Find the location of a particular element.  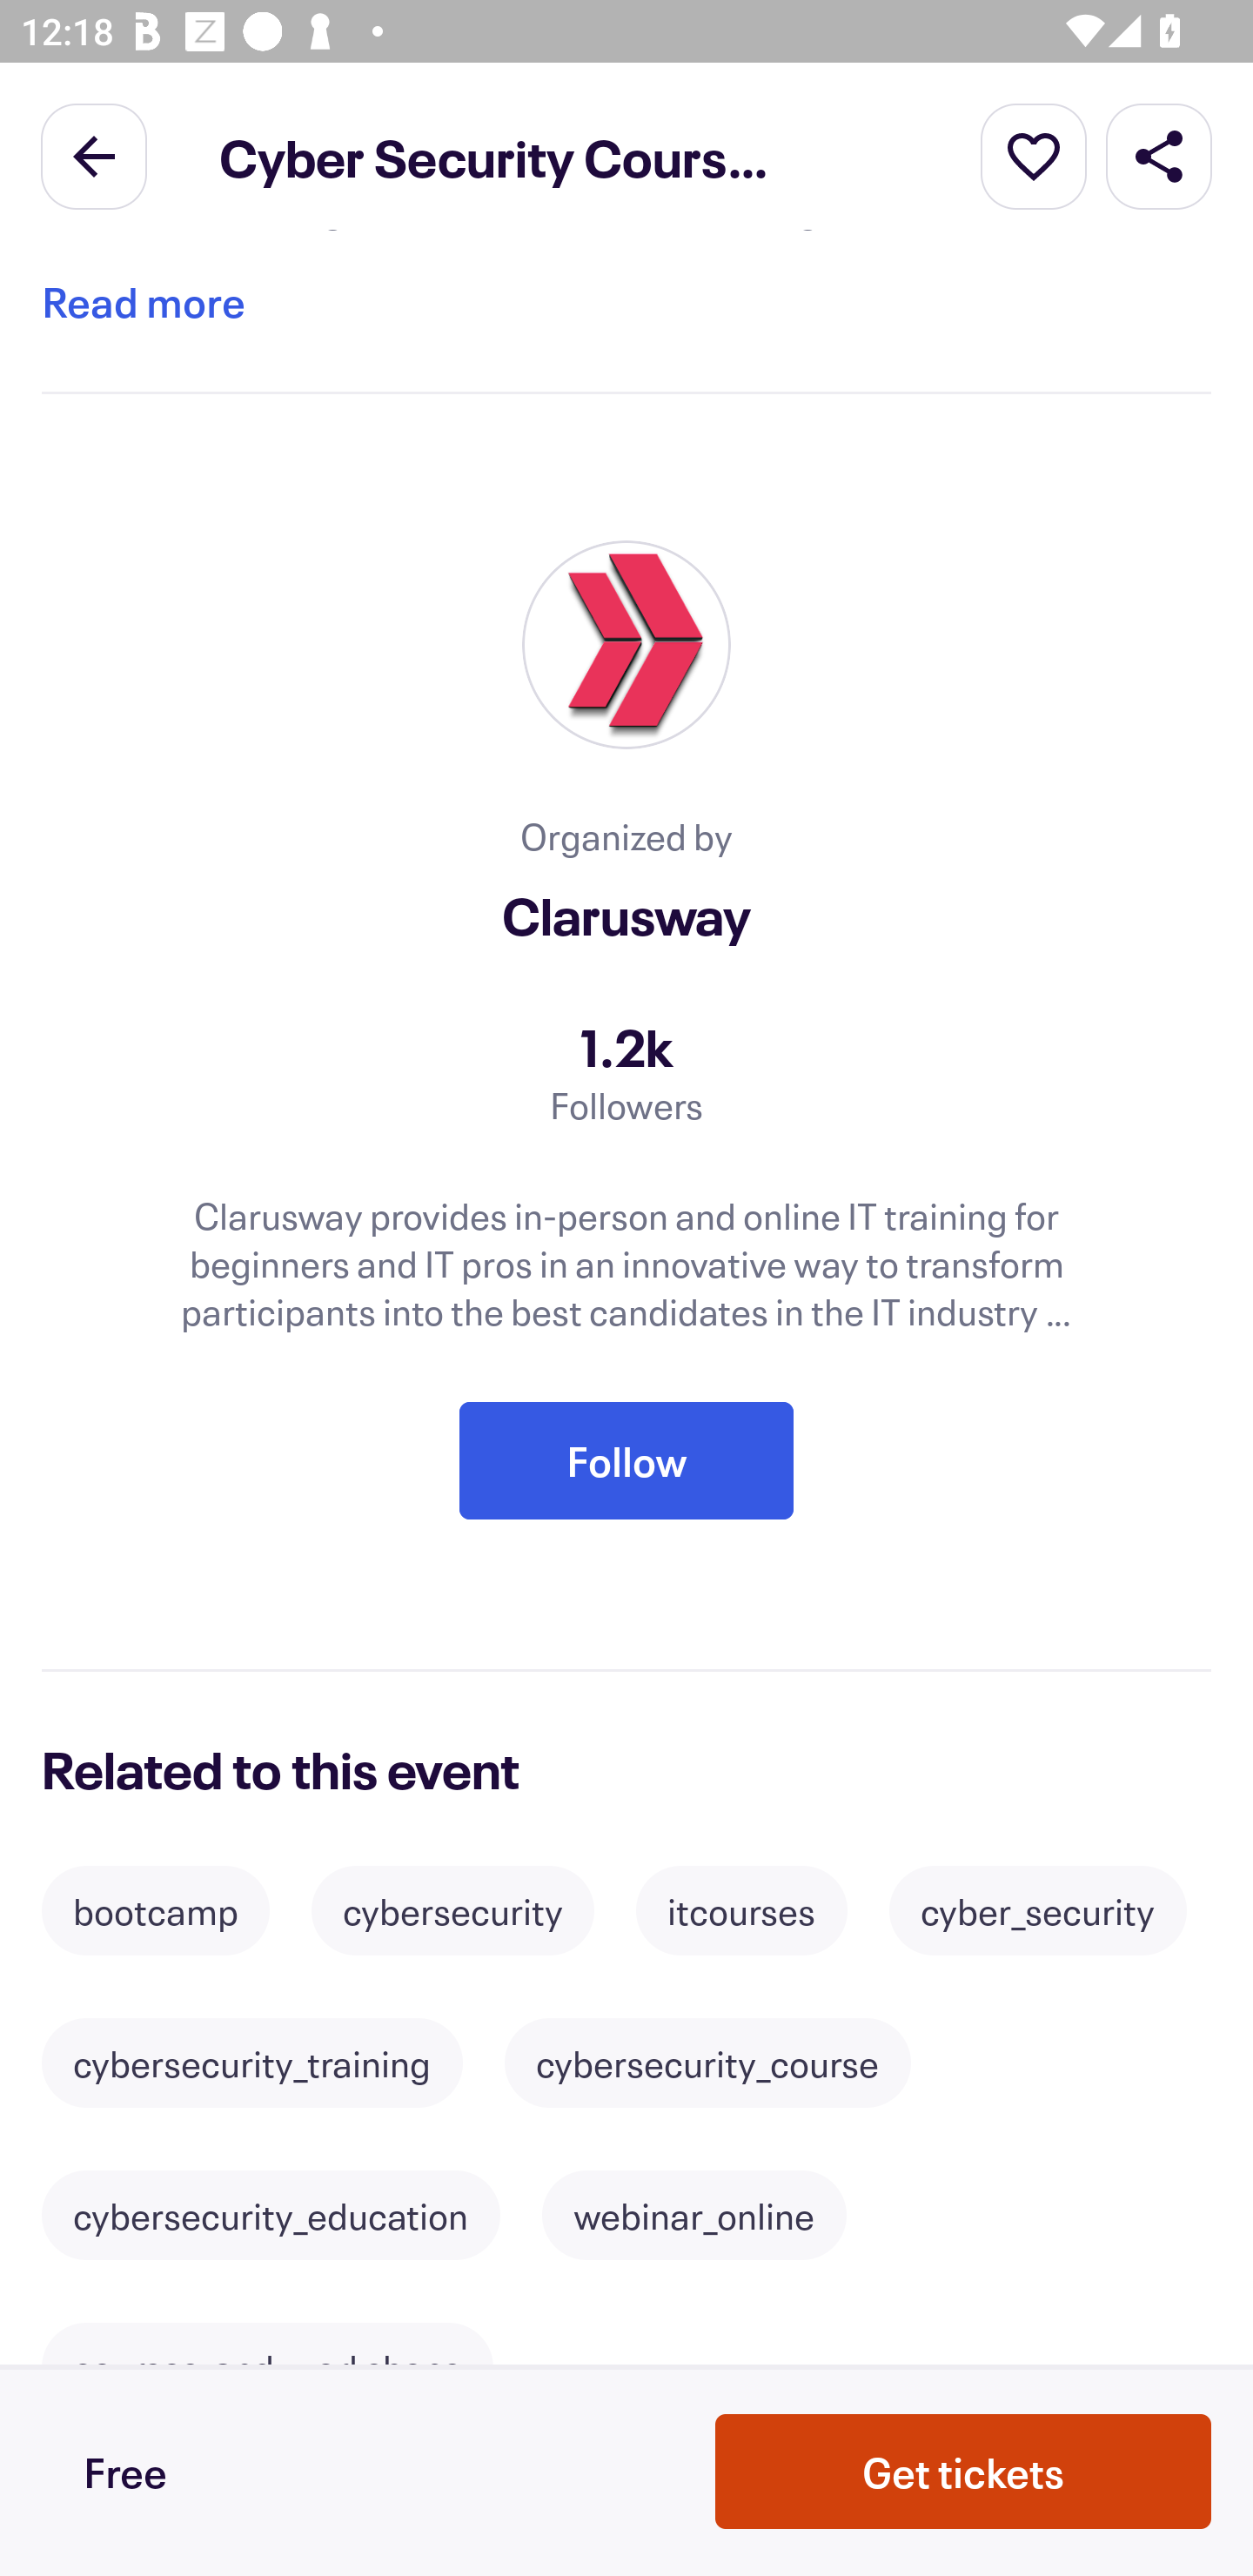

Get tickets is located at coordinates (963, 2472).